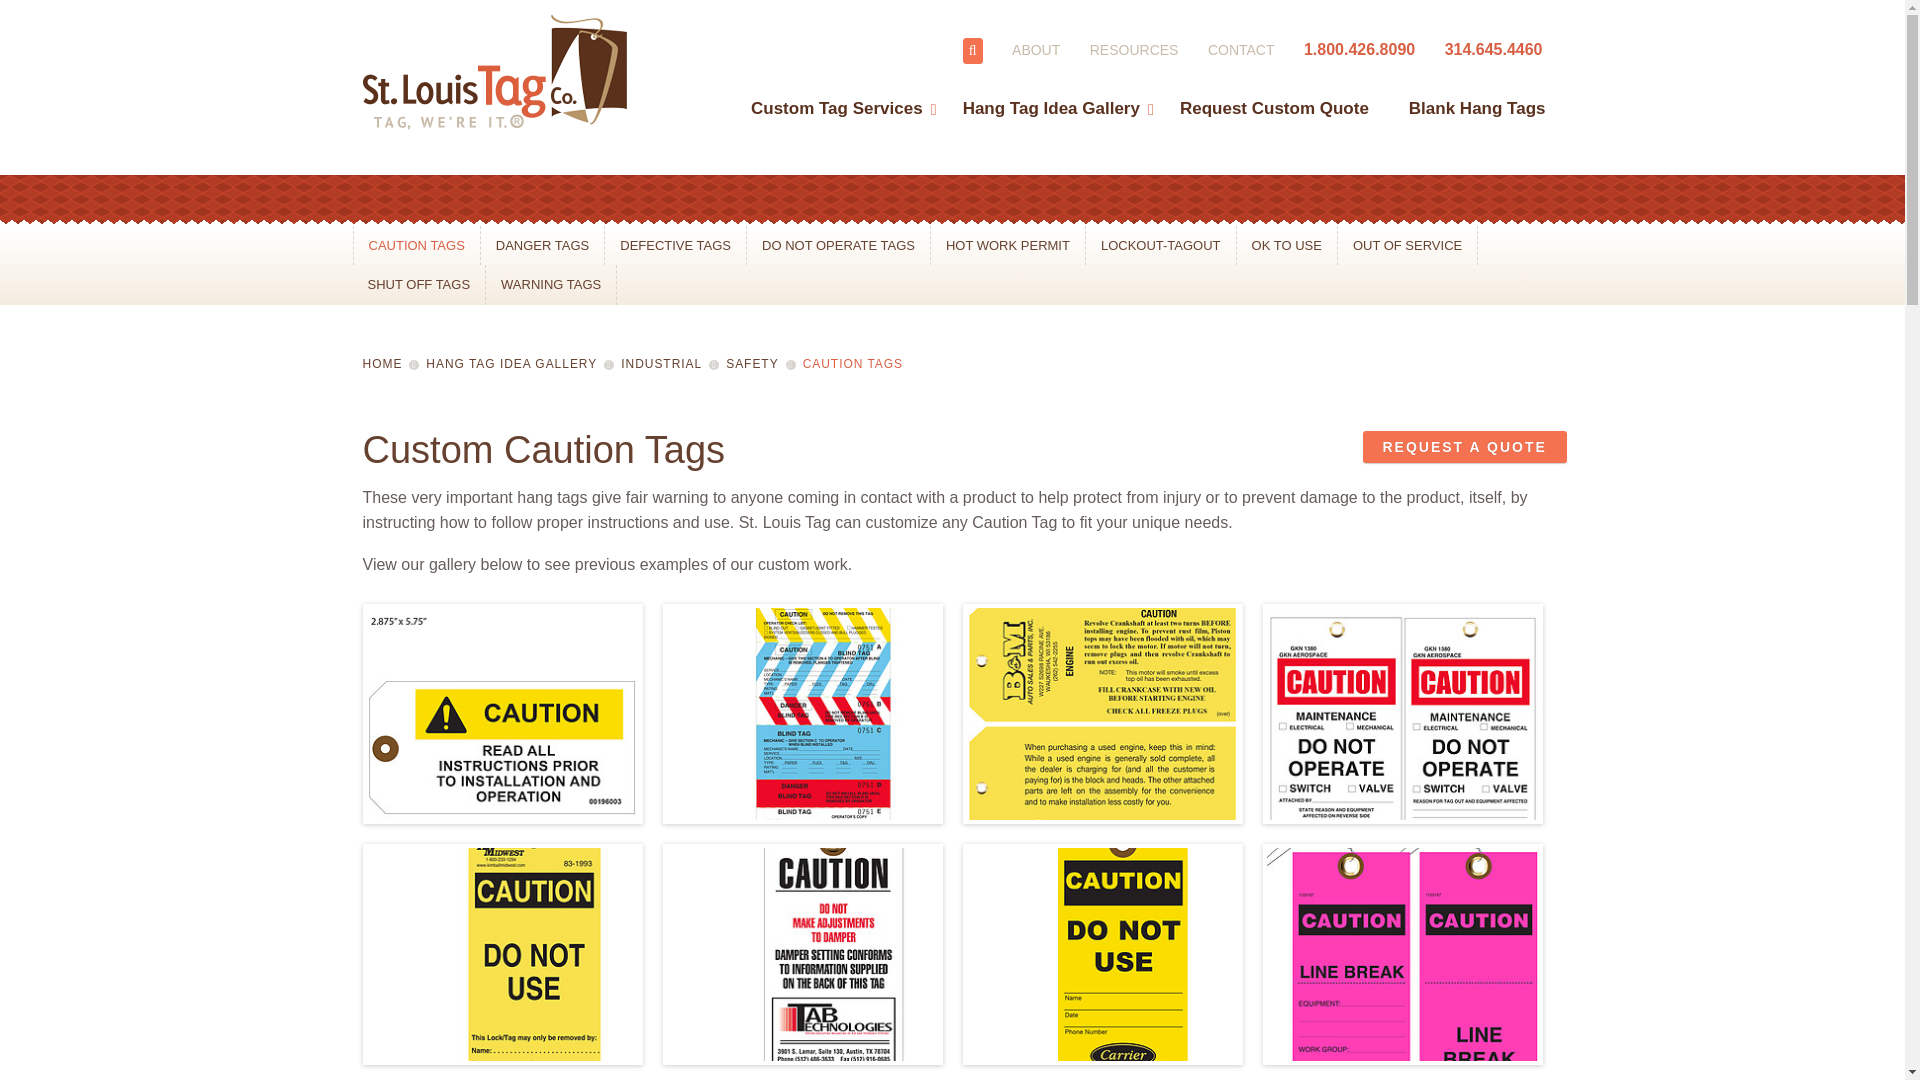 The image size is (1920, 1080). I want to click on Contact St. Louis Tag Today!, so click(1240, 50).